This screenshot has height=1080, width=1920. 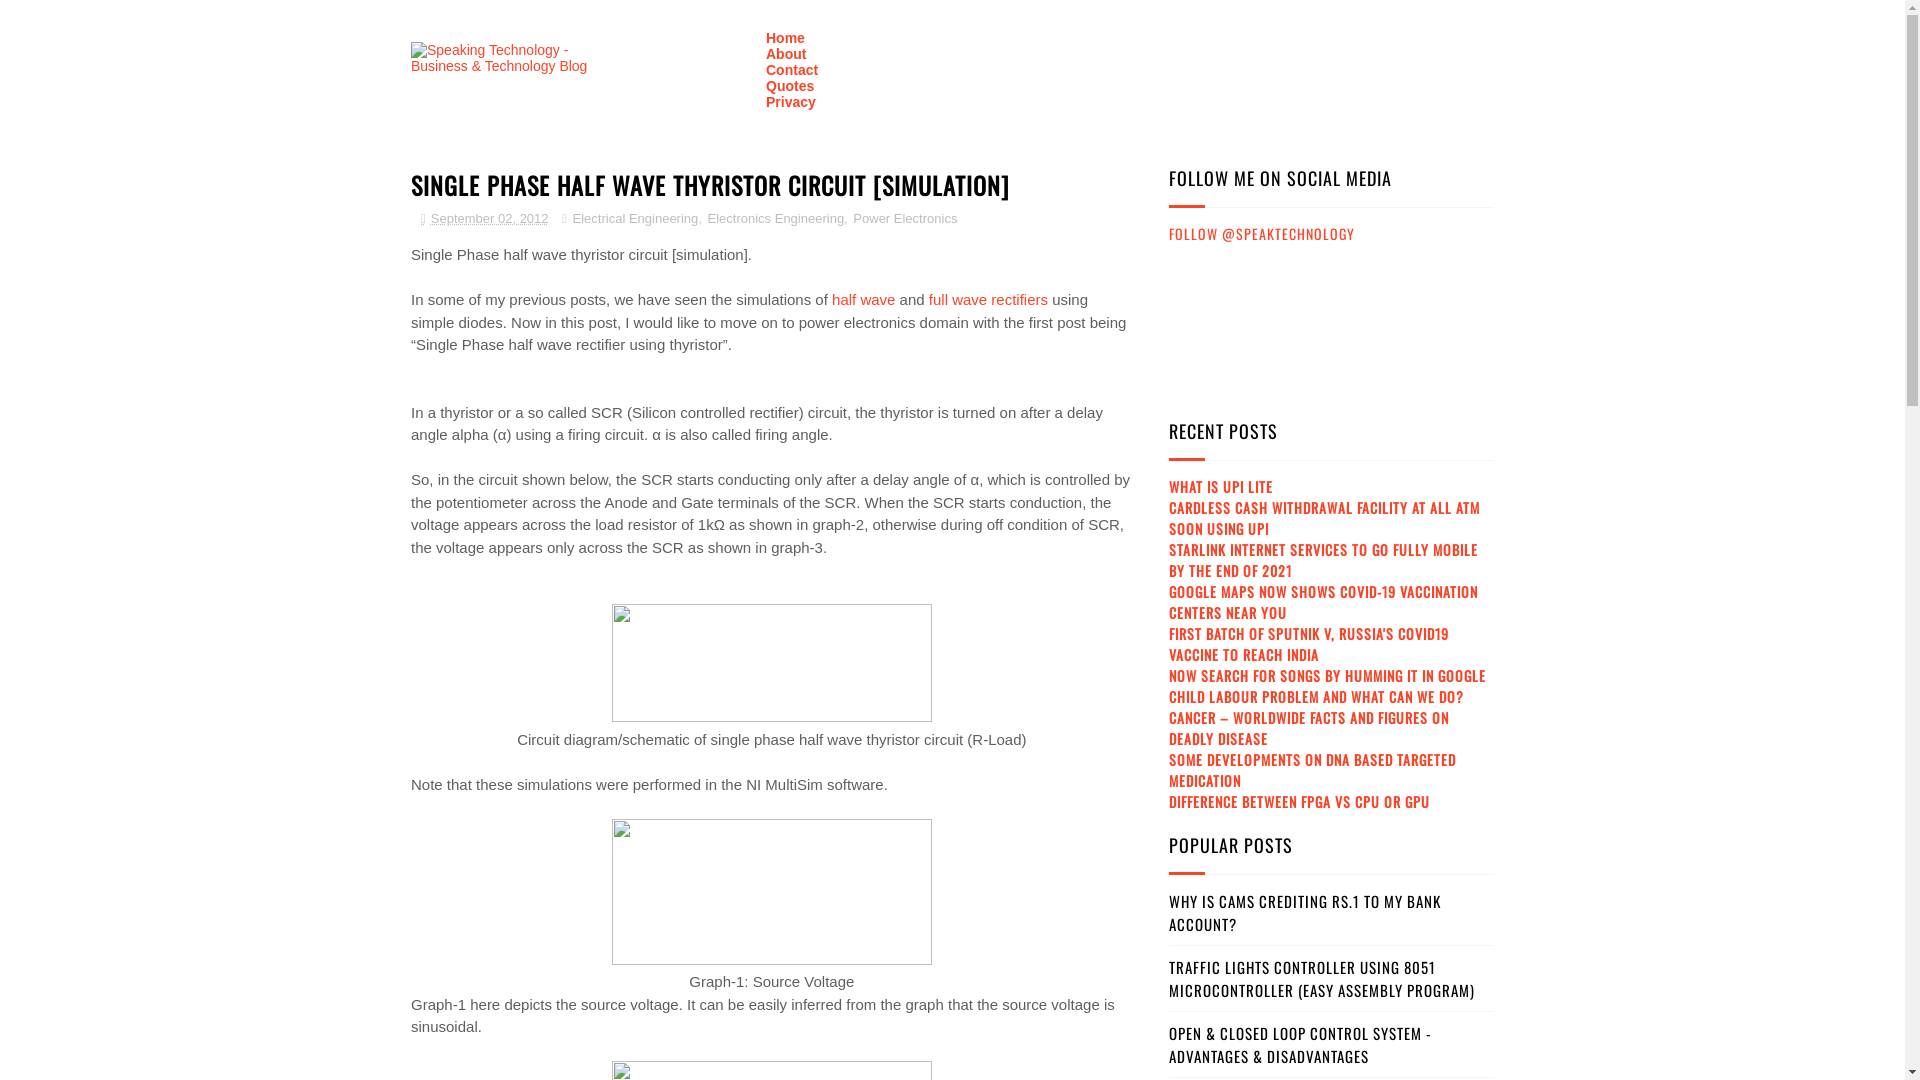 I want to click on half wave, so click(x=864, y=300).